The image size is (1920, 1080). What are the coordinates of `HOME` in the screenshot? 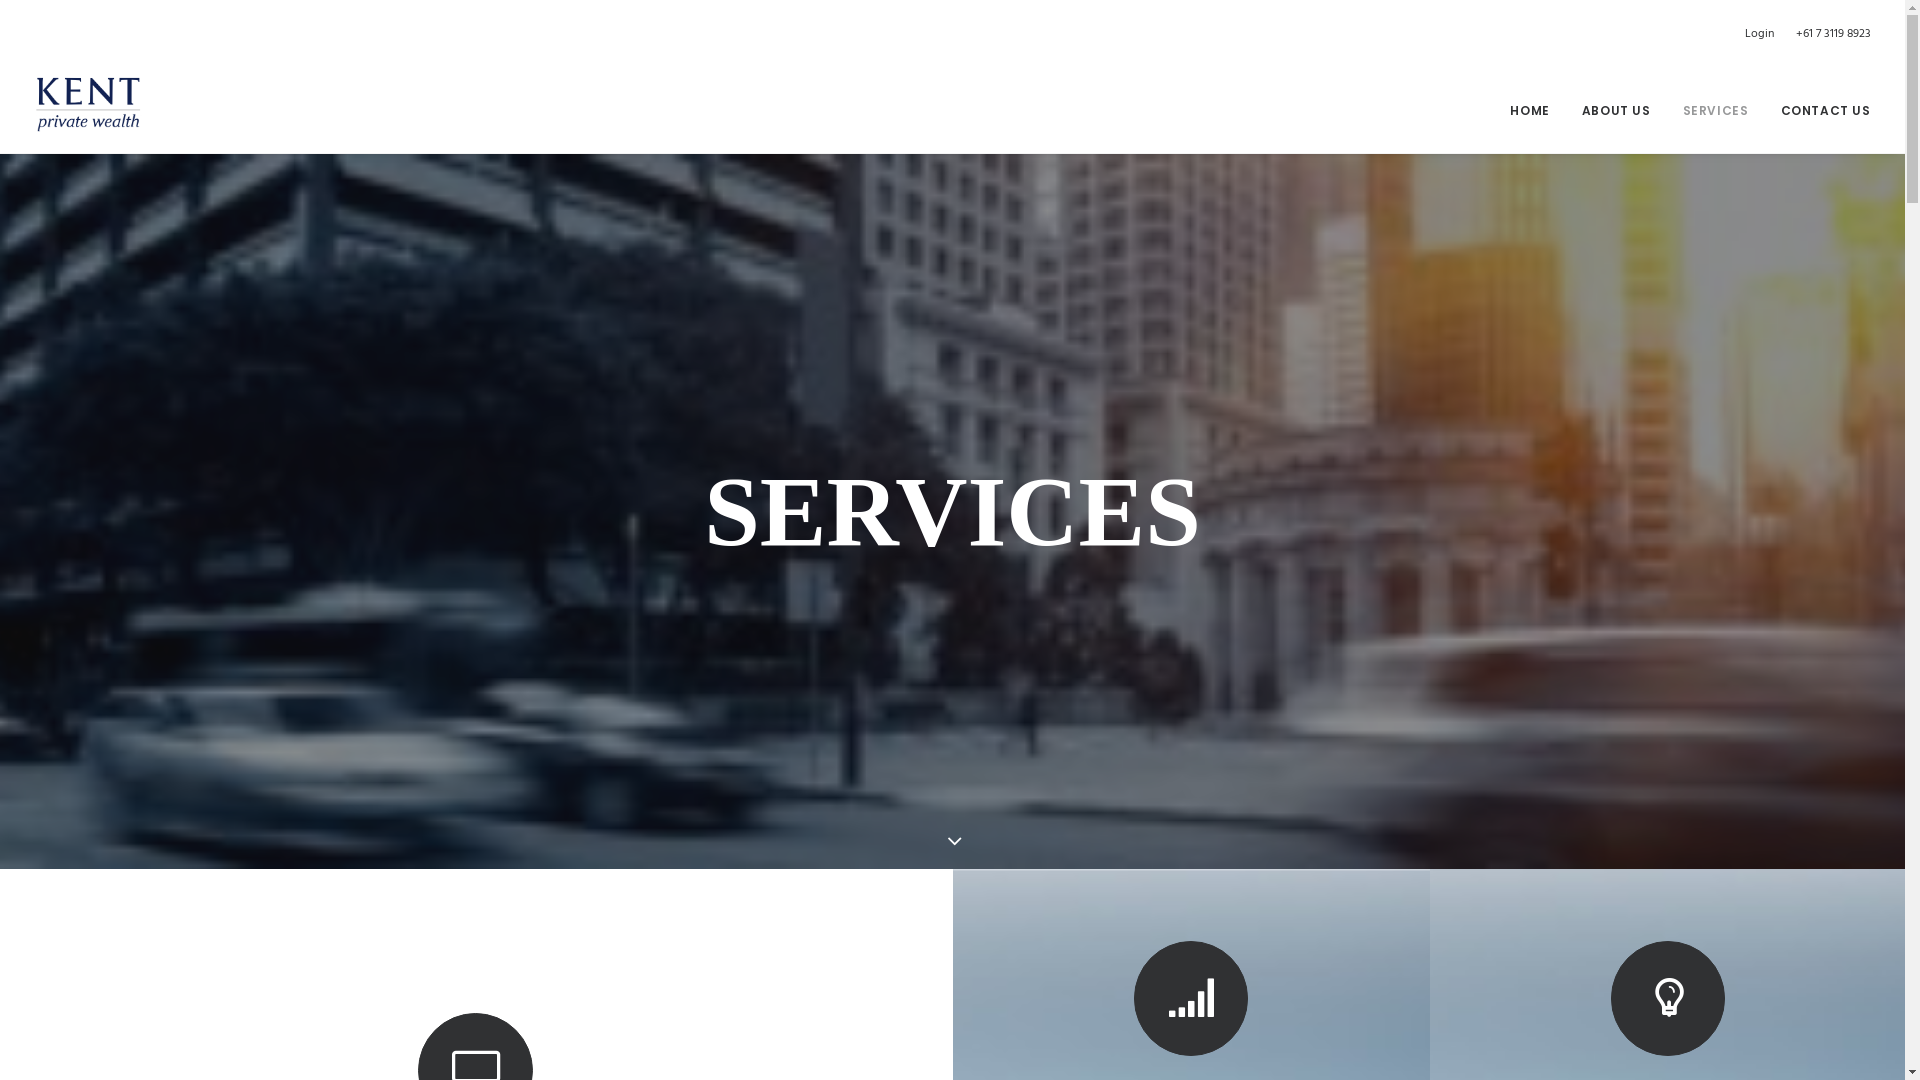 It's located at (1536, 110).